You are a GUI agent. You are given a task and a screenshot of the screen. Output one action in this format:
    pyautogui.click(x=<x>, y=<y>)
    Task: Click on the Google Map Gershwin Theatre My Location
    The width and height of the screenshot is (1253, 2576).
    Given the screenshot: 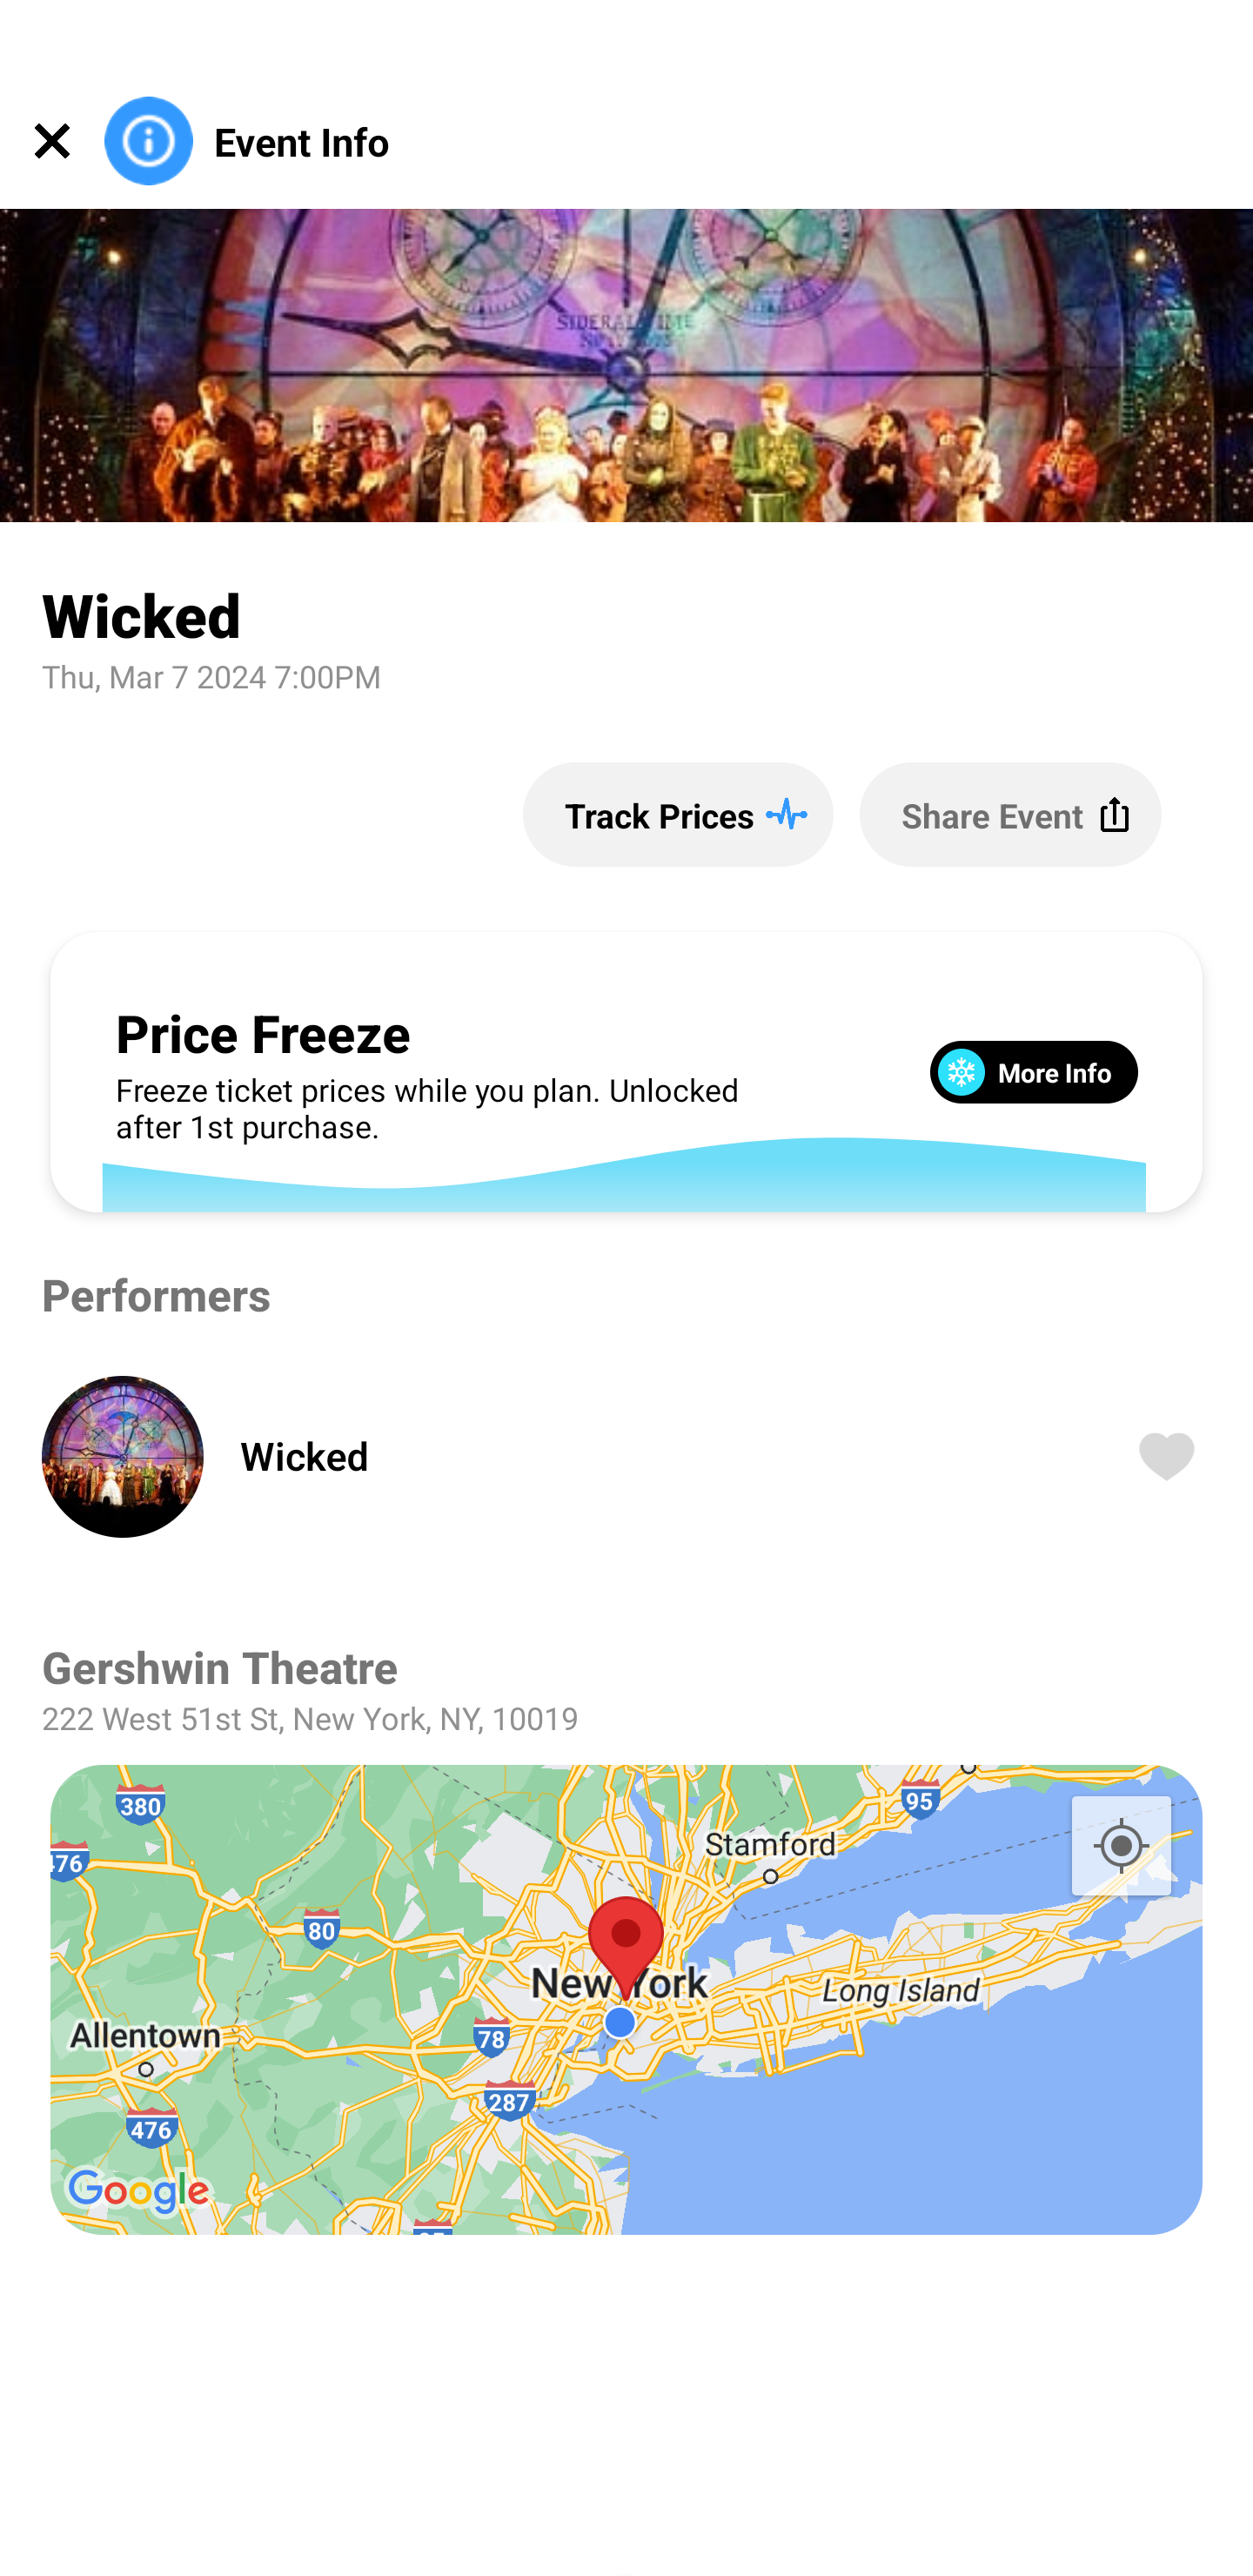 What is the action you would take?
    pyautogui.click(x=626, y=2000)
    